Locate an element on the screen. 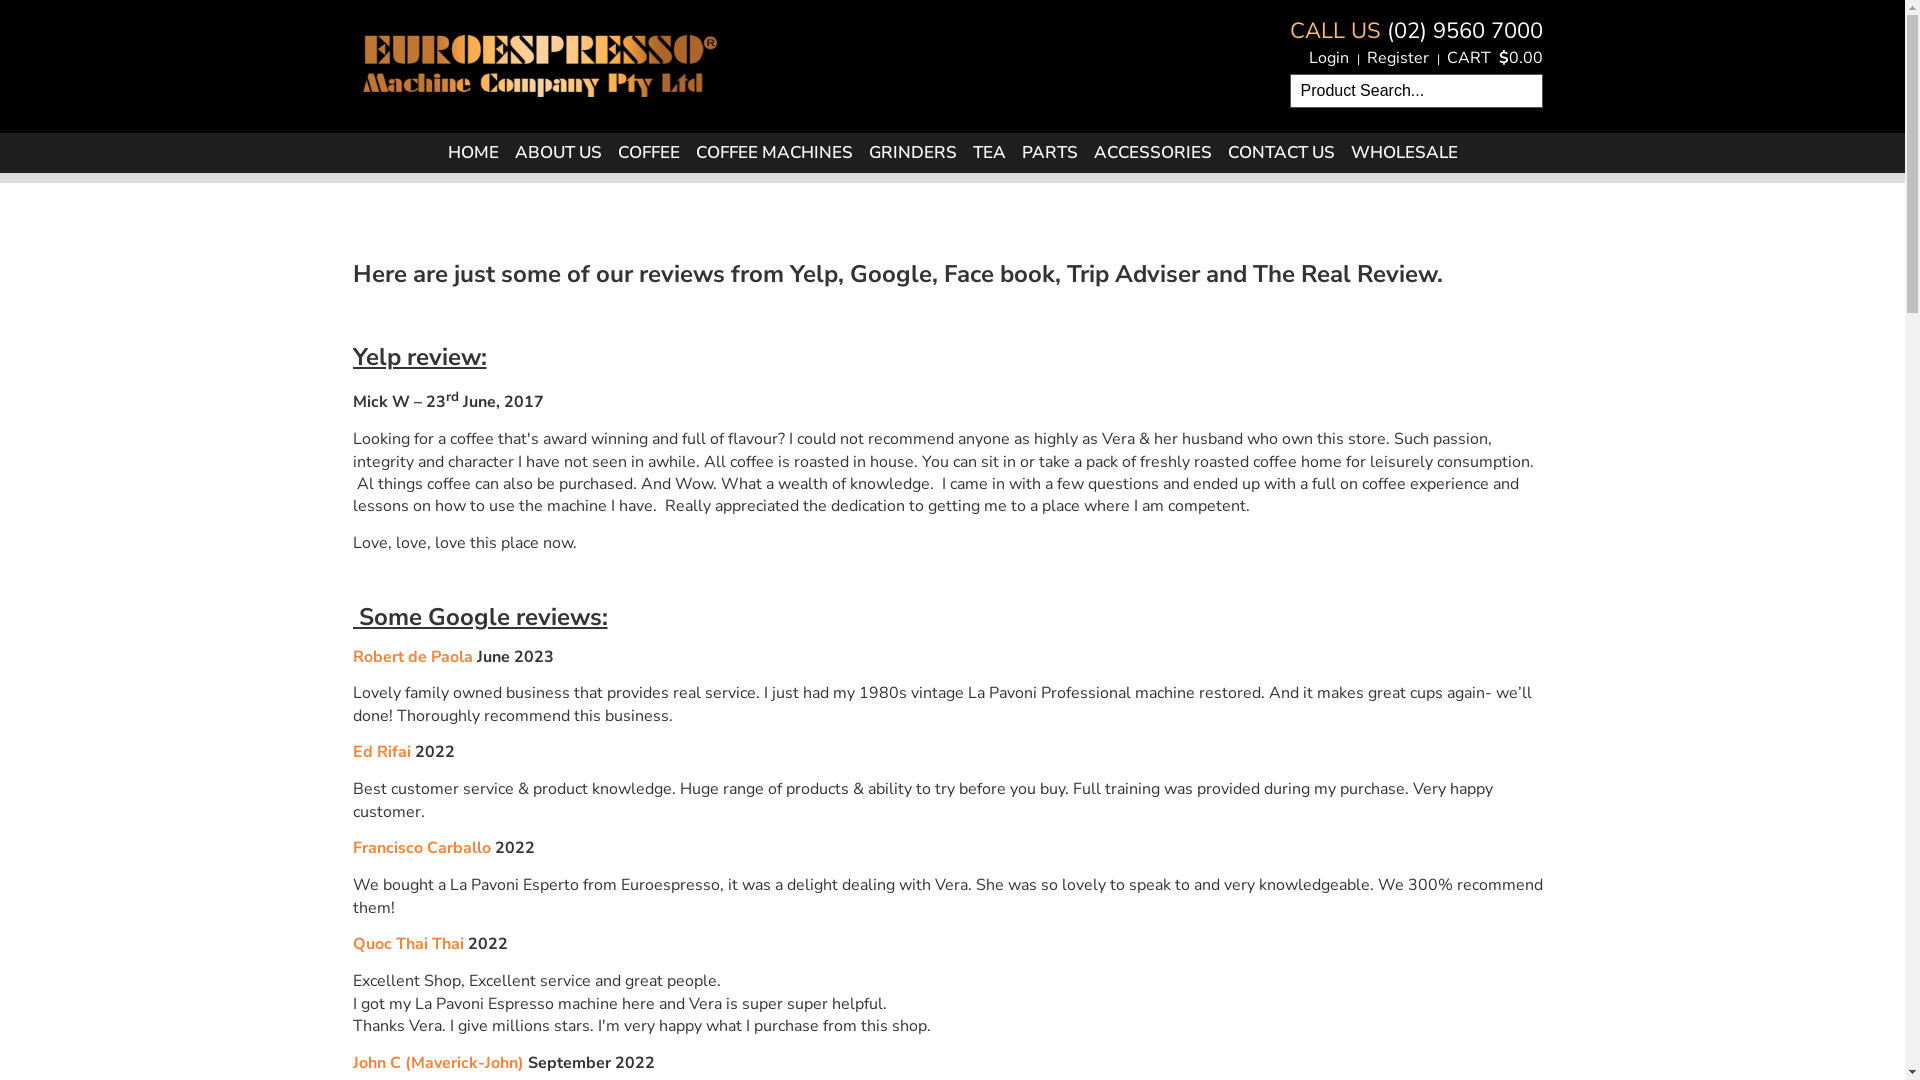 The height and width of the screenshot is (1080, 1920). HOME is located at coordinates (473, 153).